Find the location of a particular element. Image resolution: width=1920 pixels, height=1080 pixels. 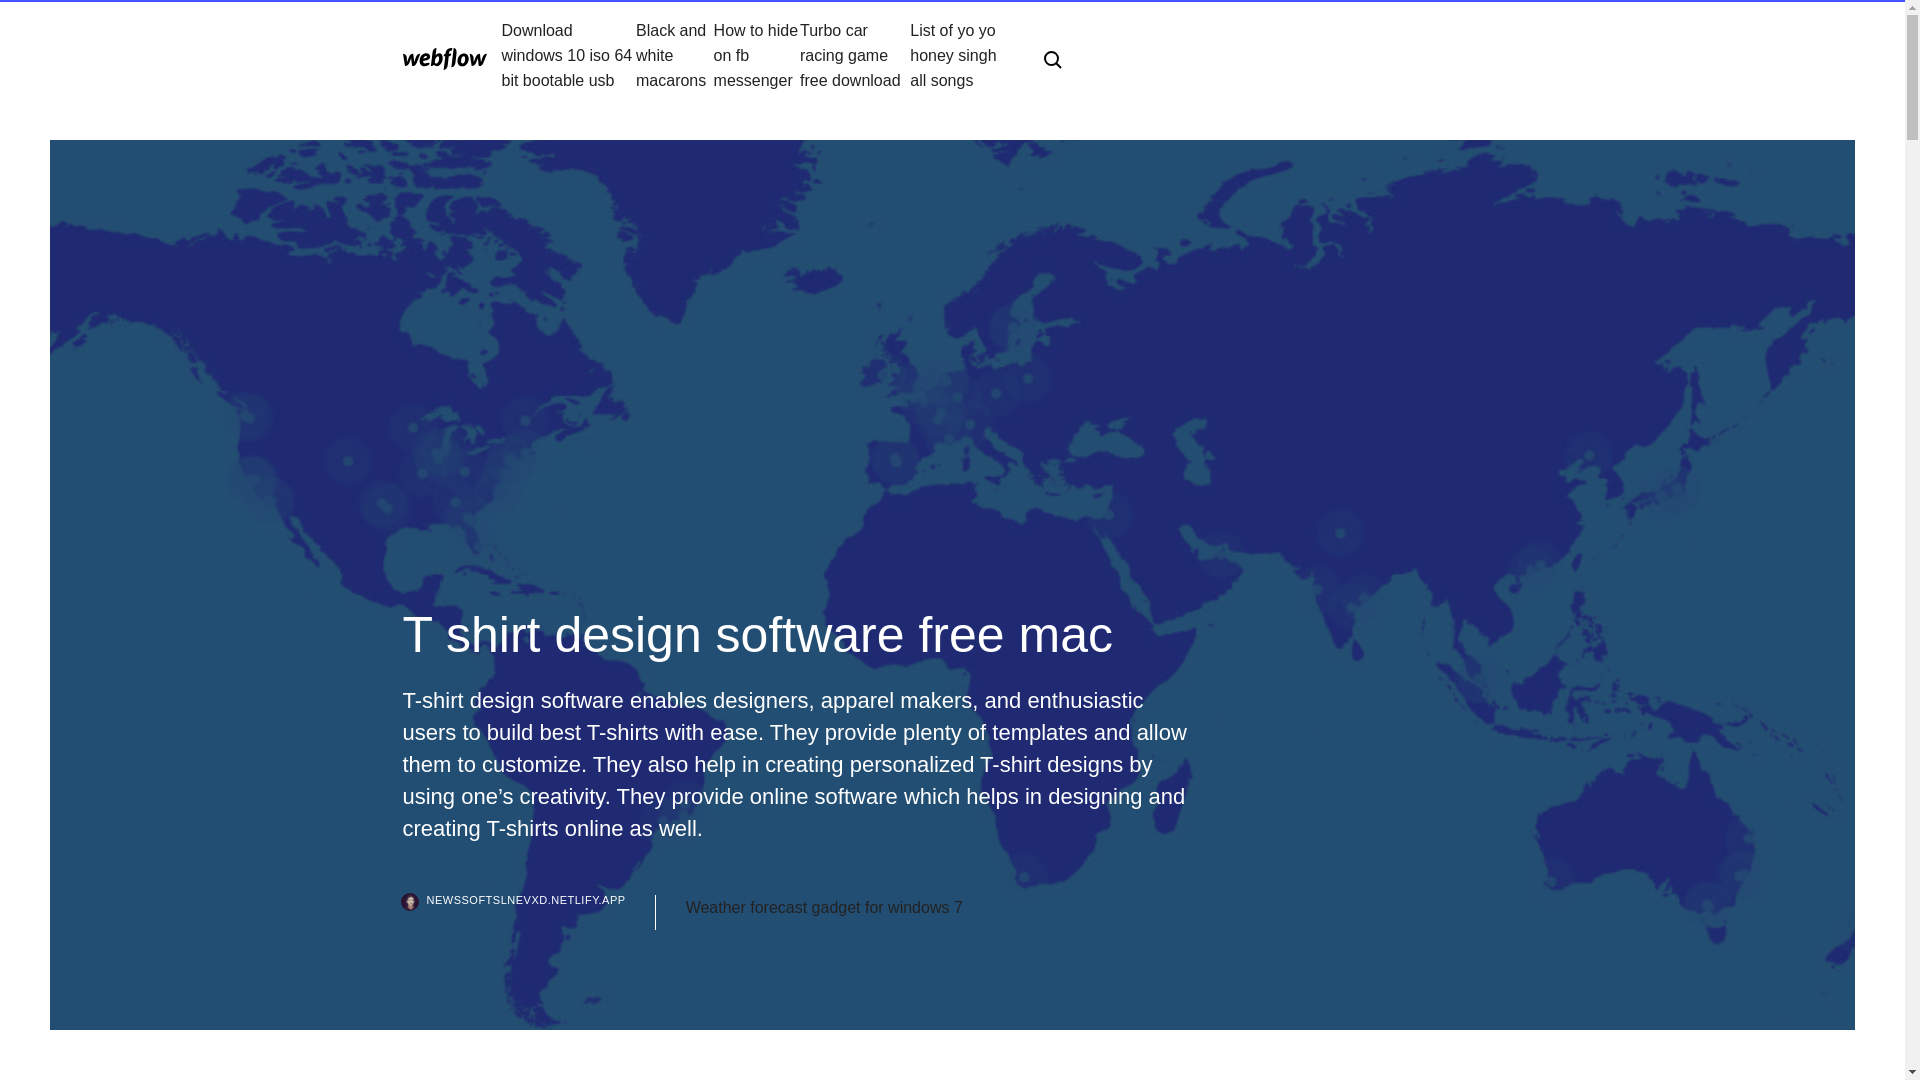

Weather forecast gadget for windows 7 is located at coordinates (824, 908).